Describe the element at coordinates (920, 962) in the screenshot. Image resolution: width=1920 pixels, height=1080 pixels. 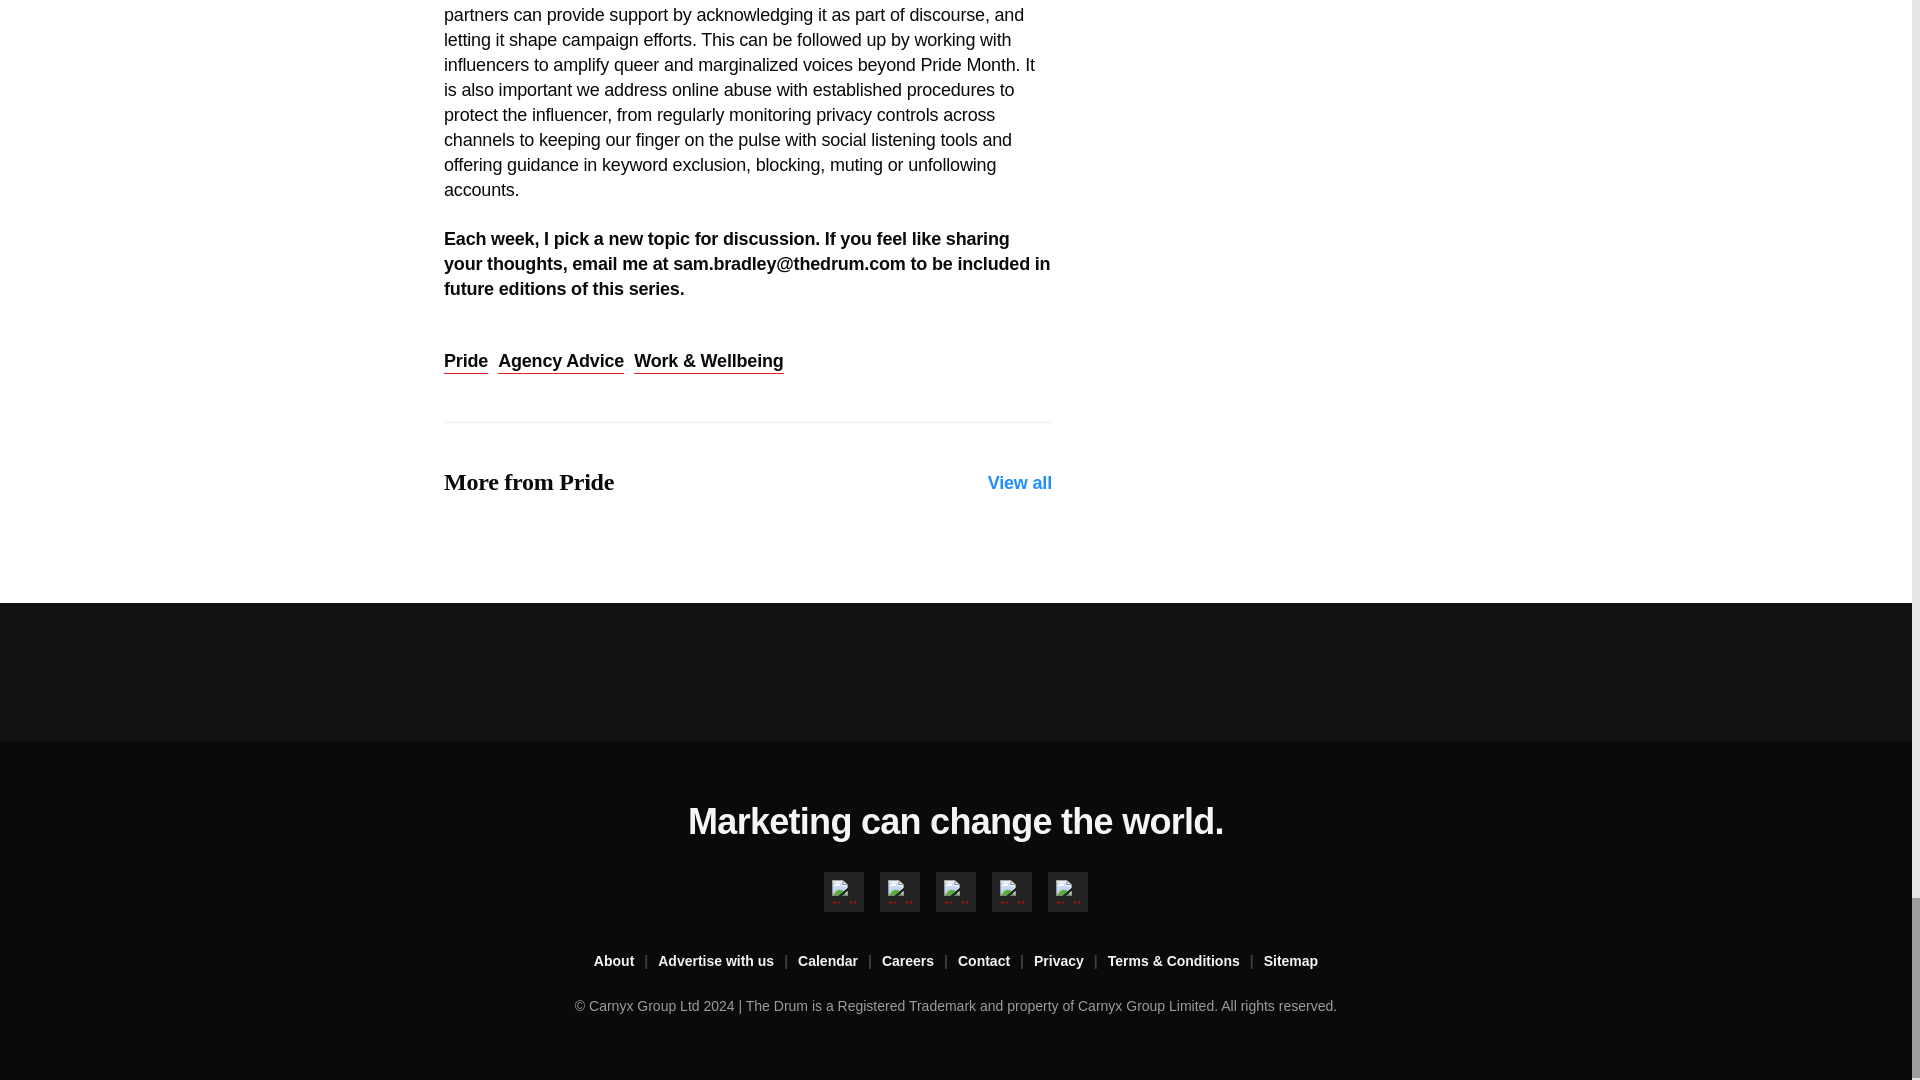
I see `Careers` at that location.